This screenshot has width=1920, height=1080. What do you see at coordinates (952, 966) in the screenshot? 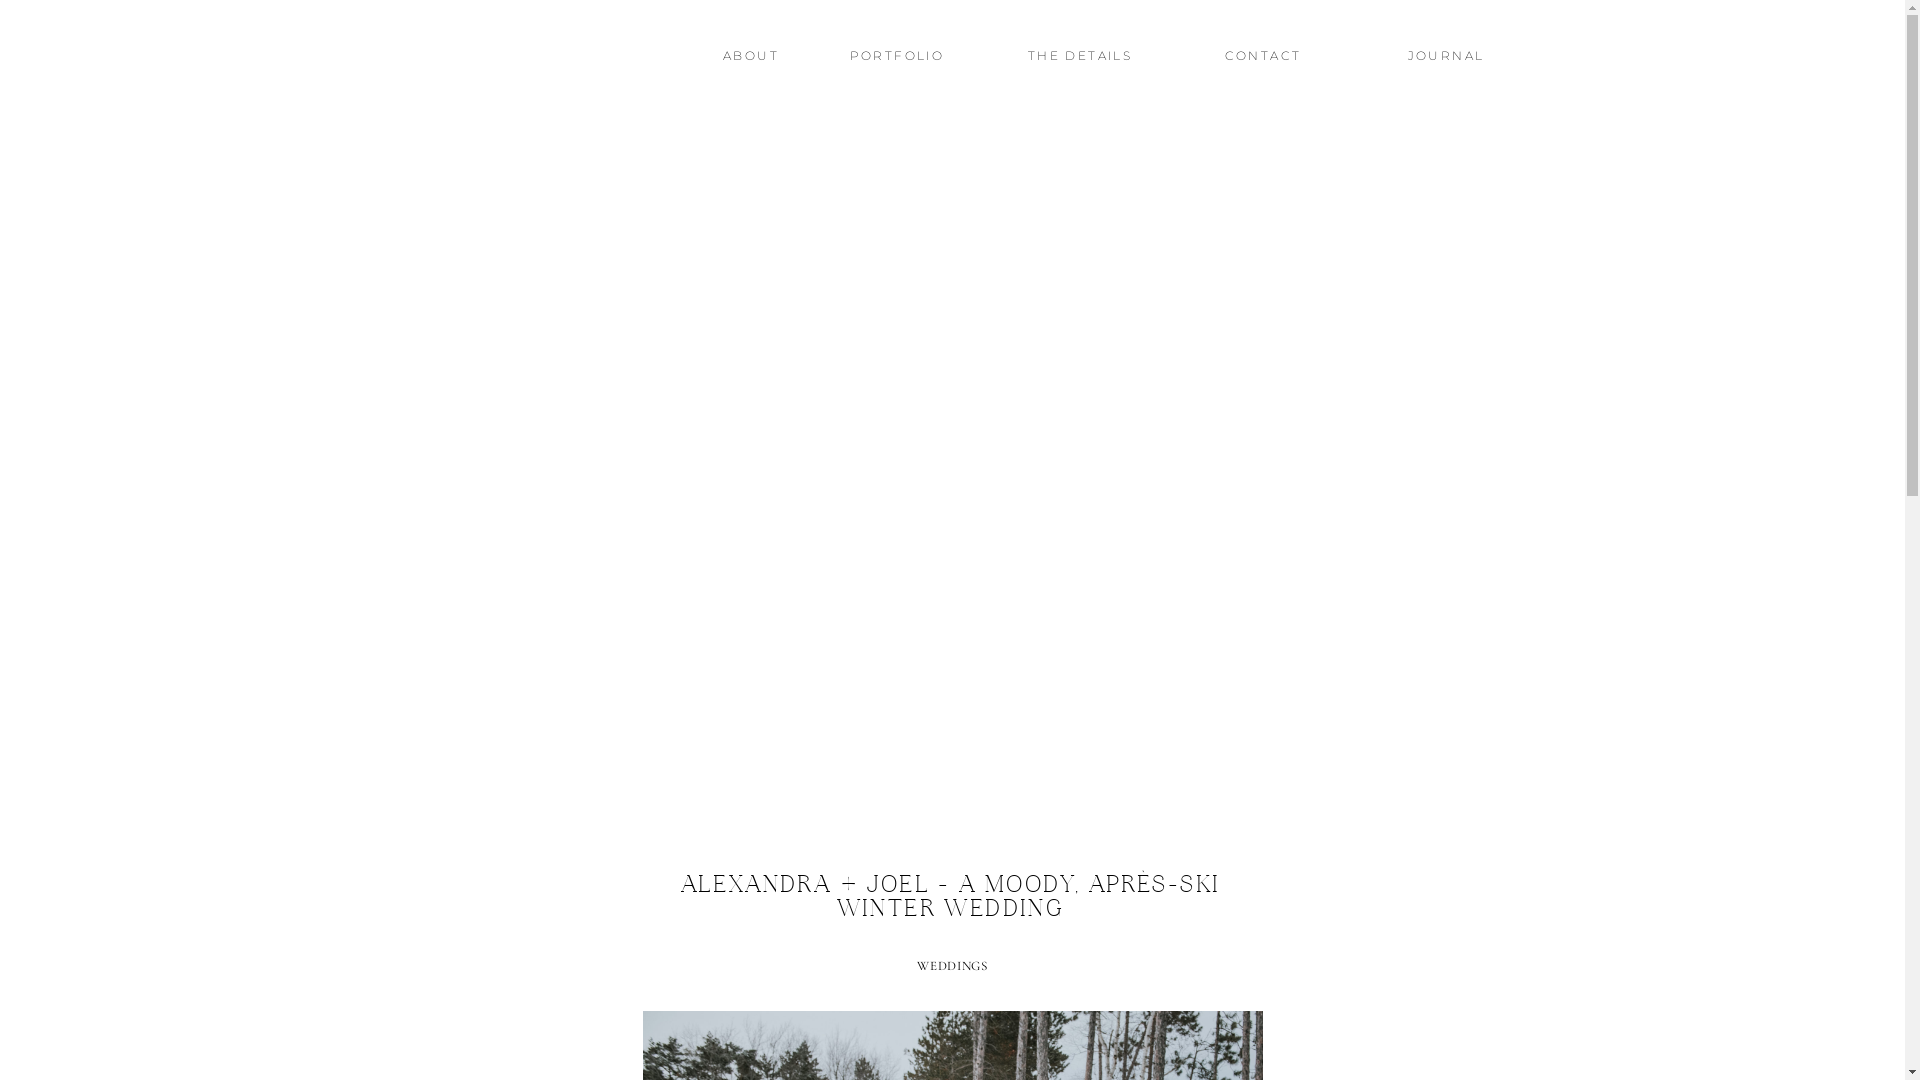
I see `WEDDINGS` at bounding box center [952, 966].